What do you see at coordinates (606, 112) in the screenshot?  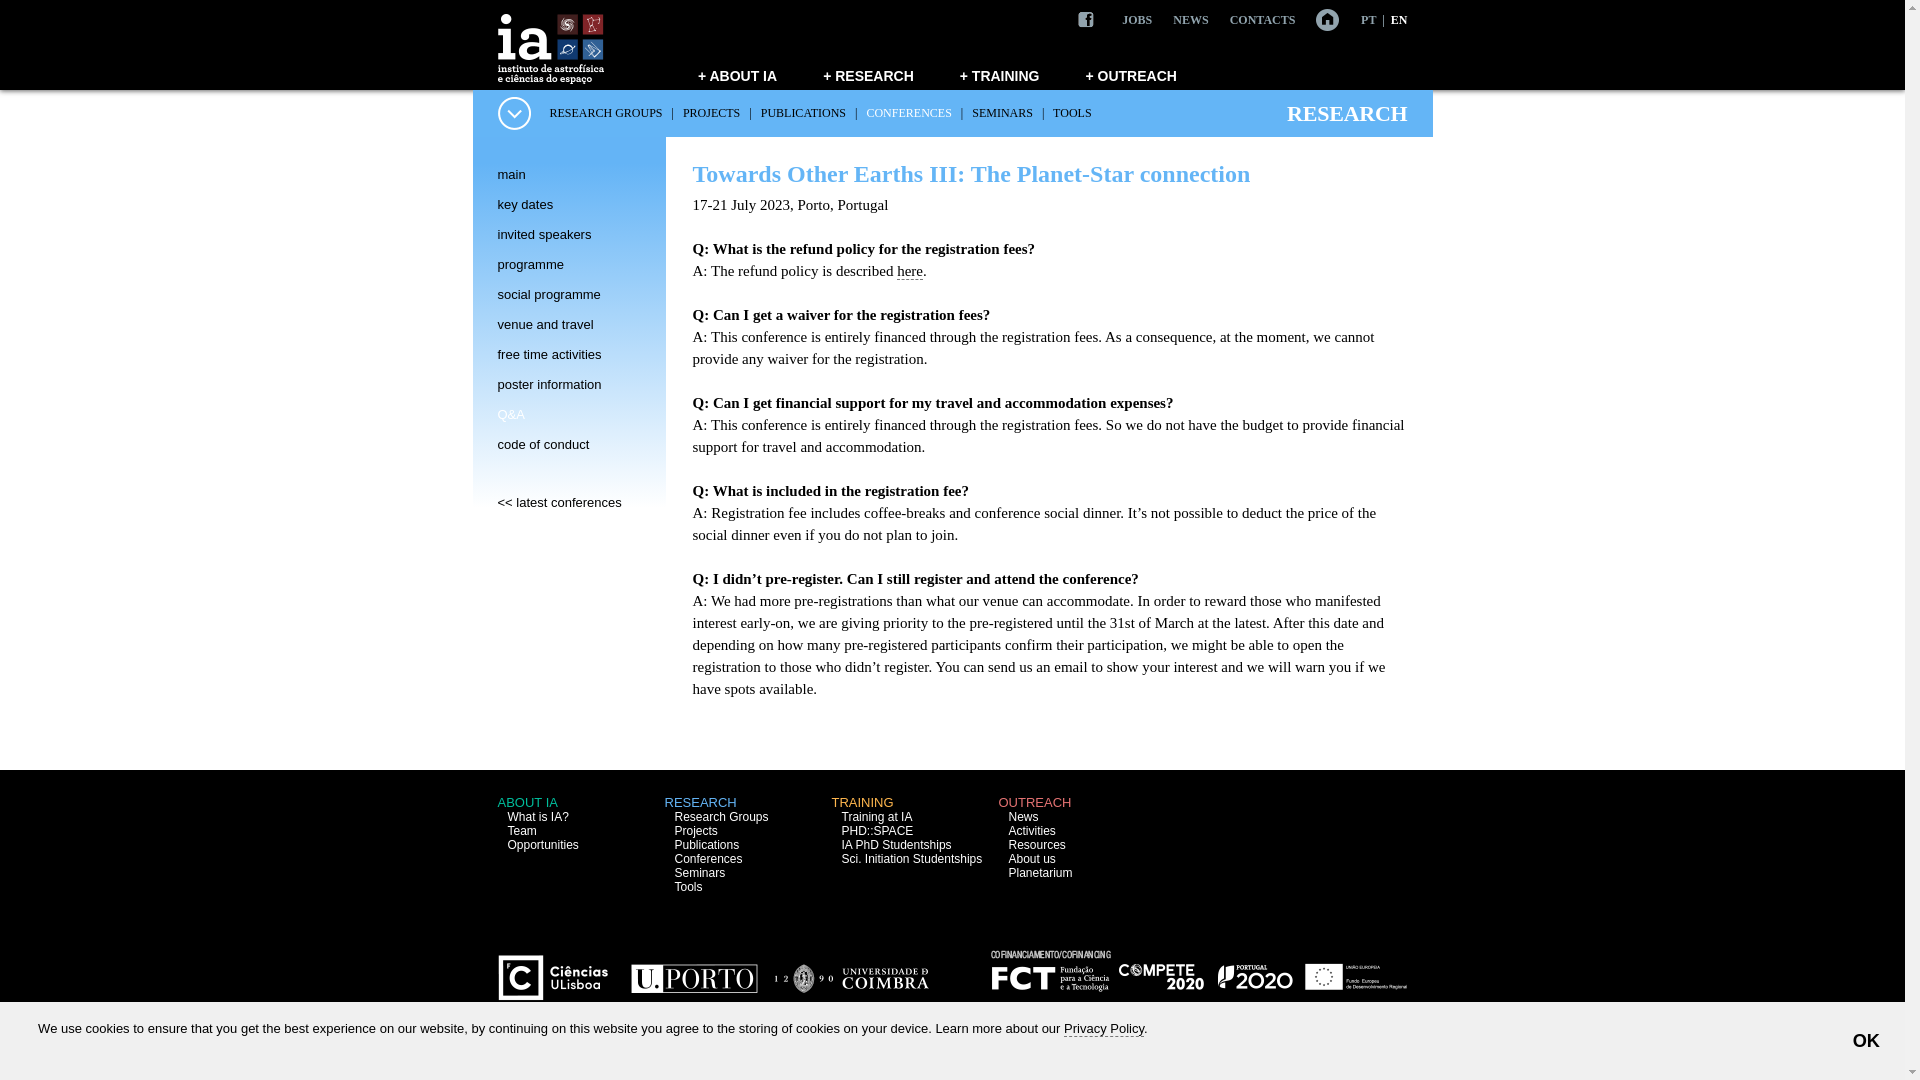 I see `RESEARCH GROUPS` at bounding box center [606, 112].